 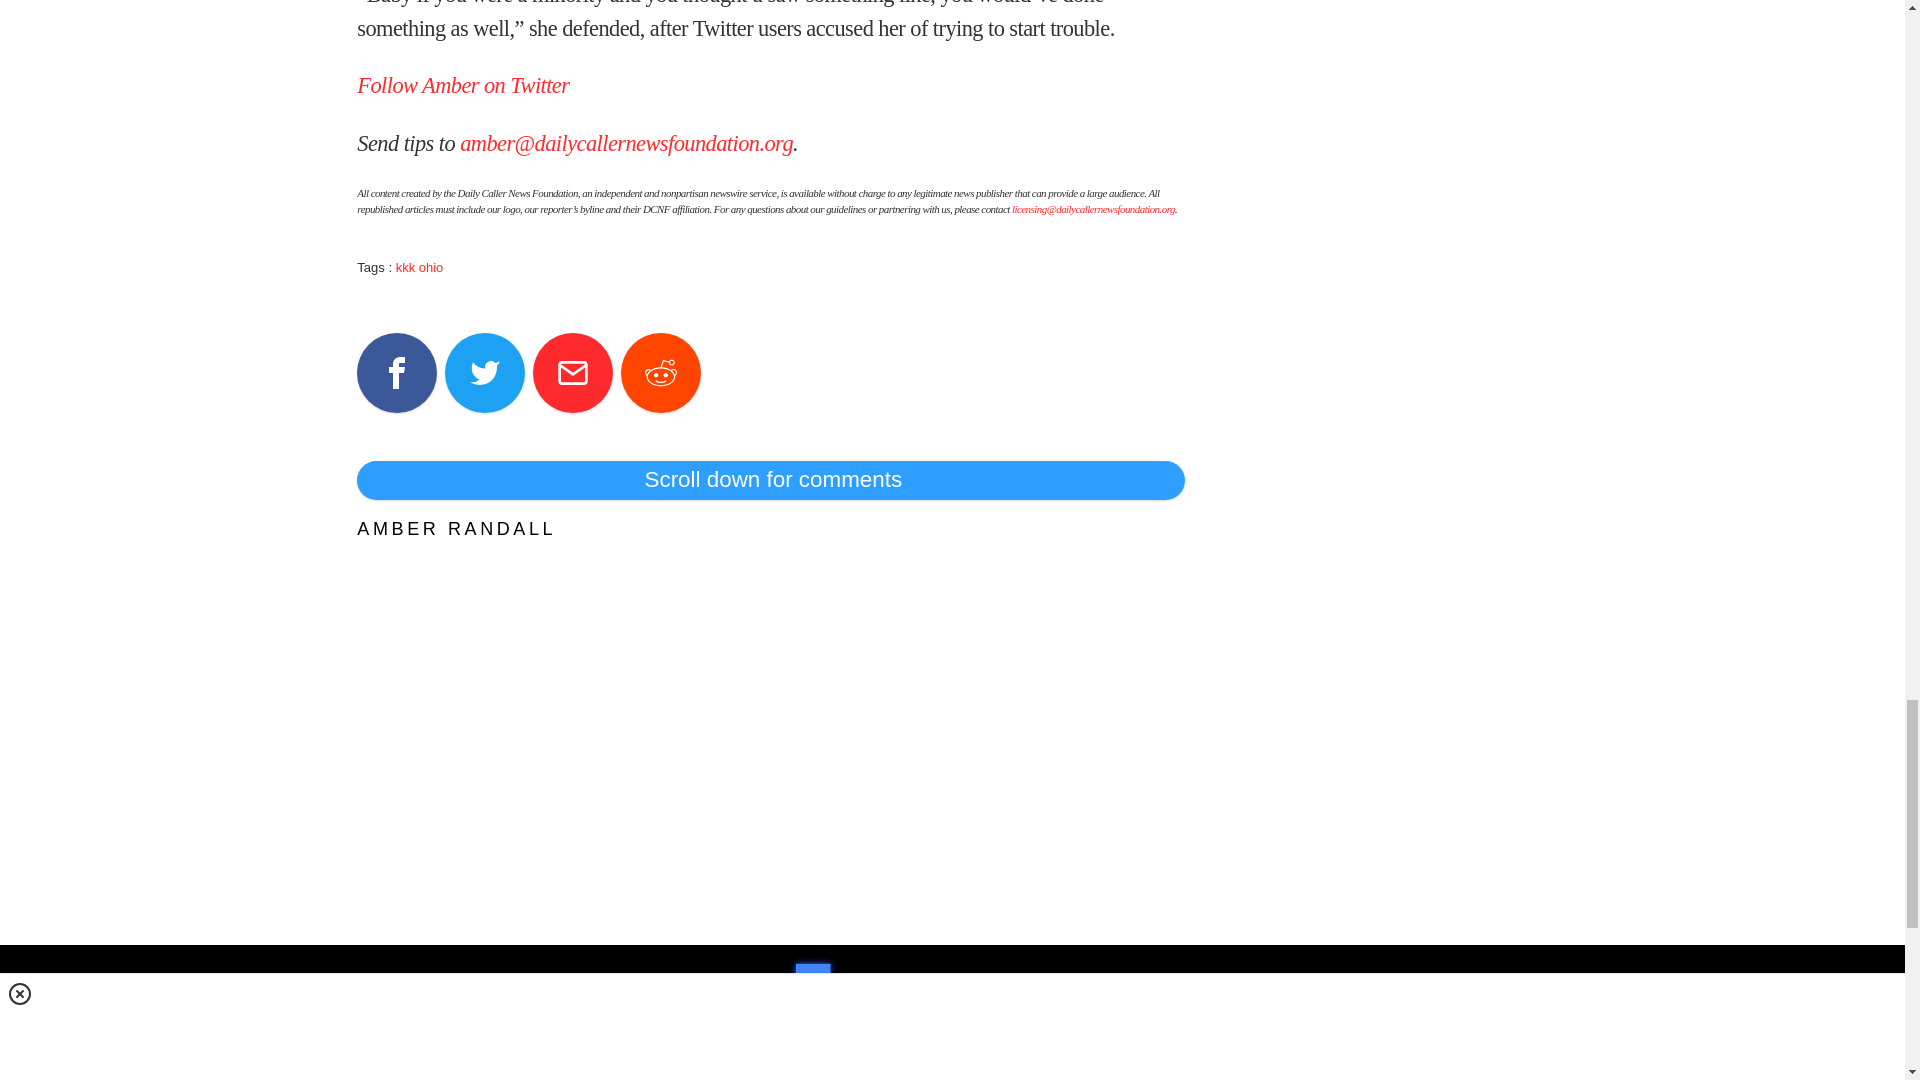 I want to click on To home page, so click(x=960, y=998).